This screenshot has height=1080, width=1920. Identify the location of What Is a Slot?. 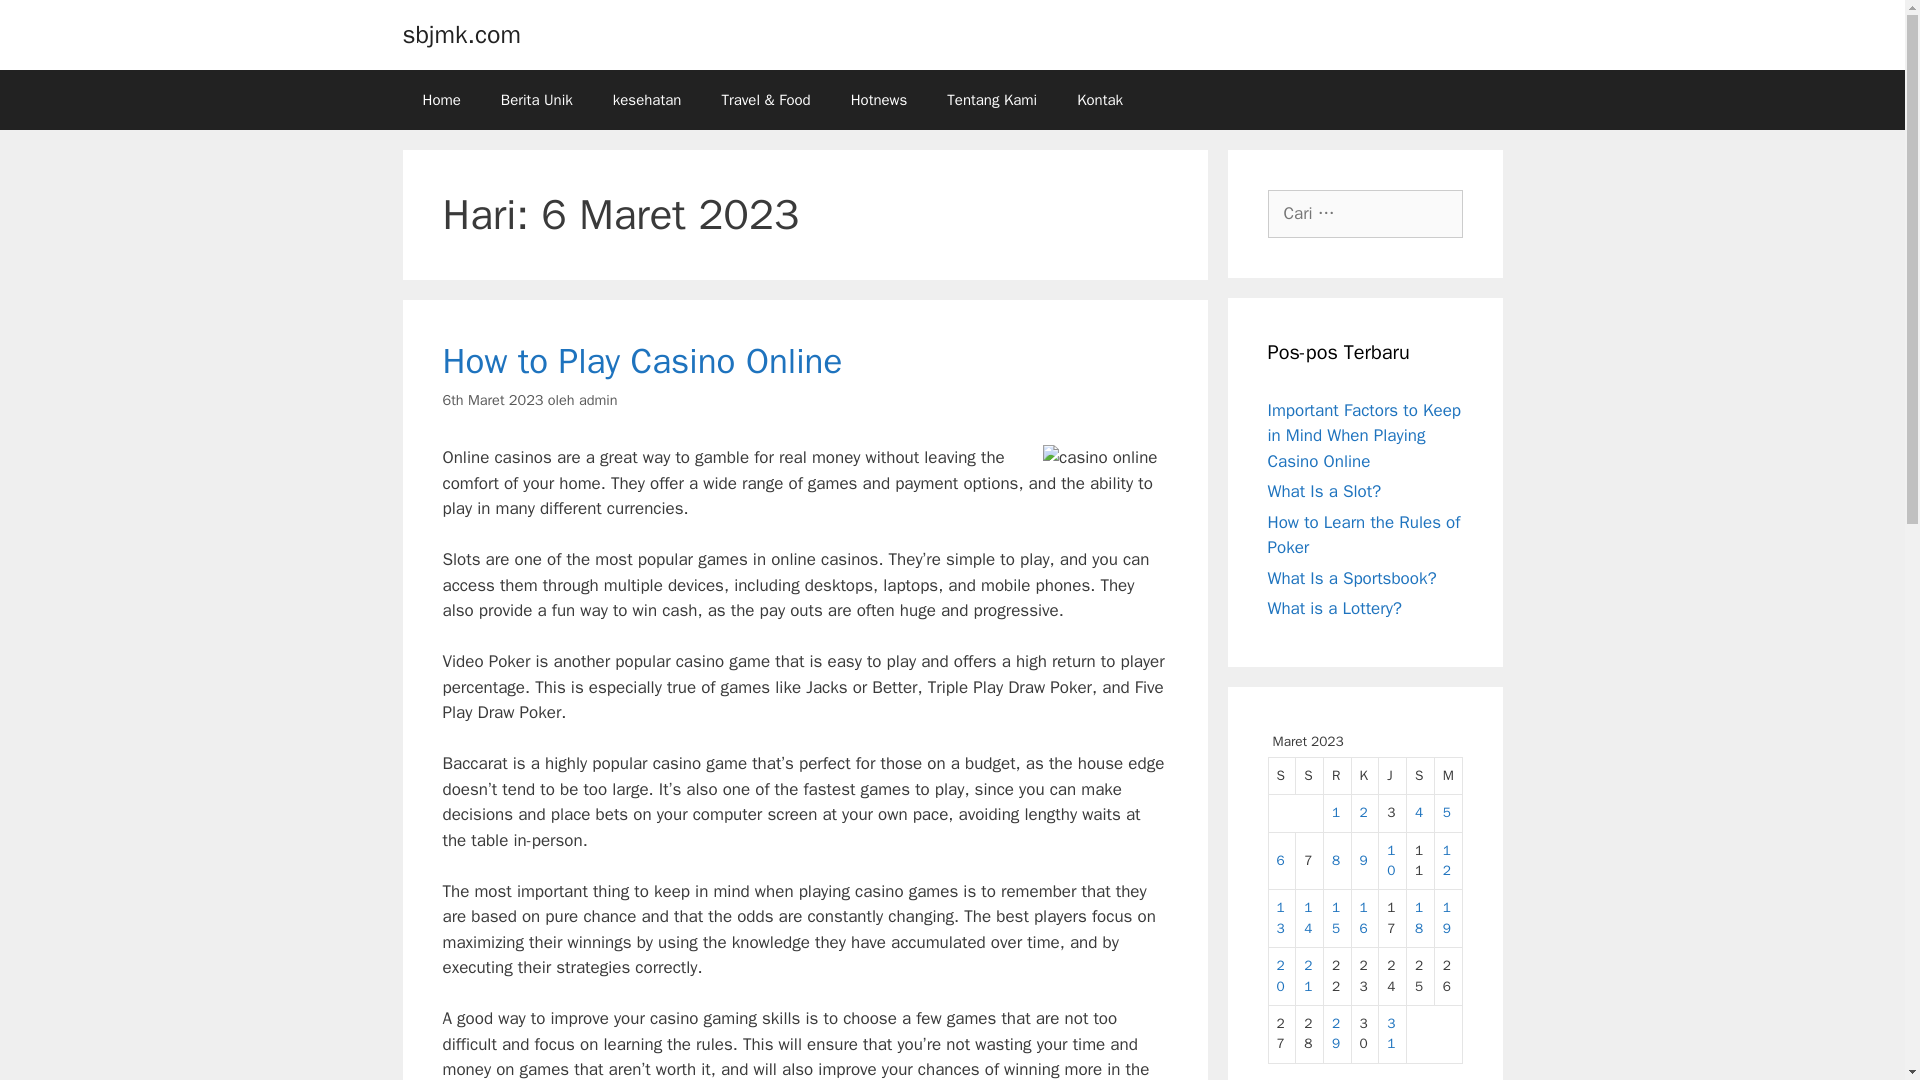
(1324, 491).